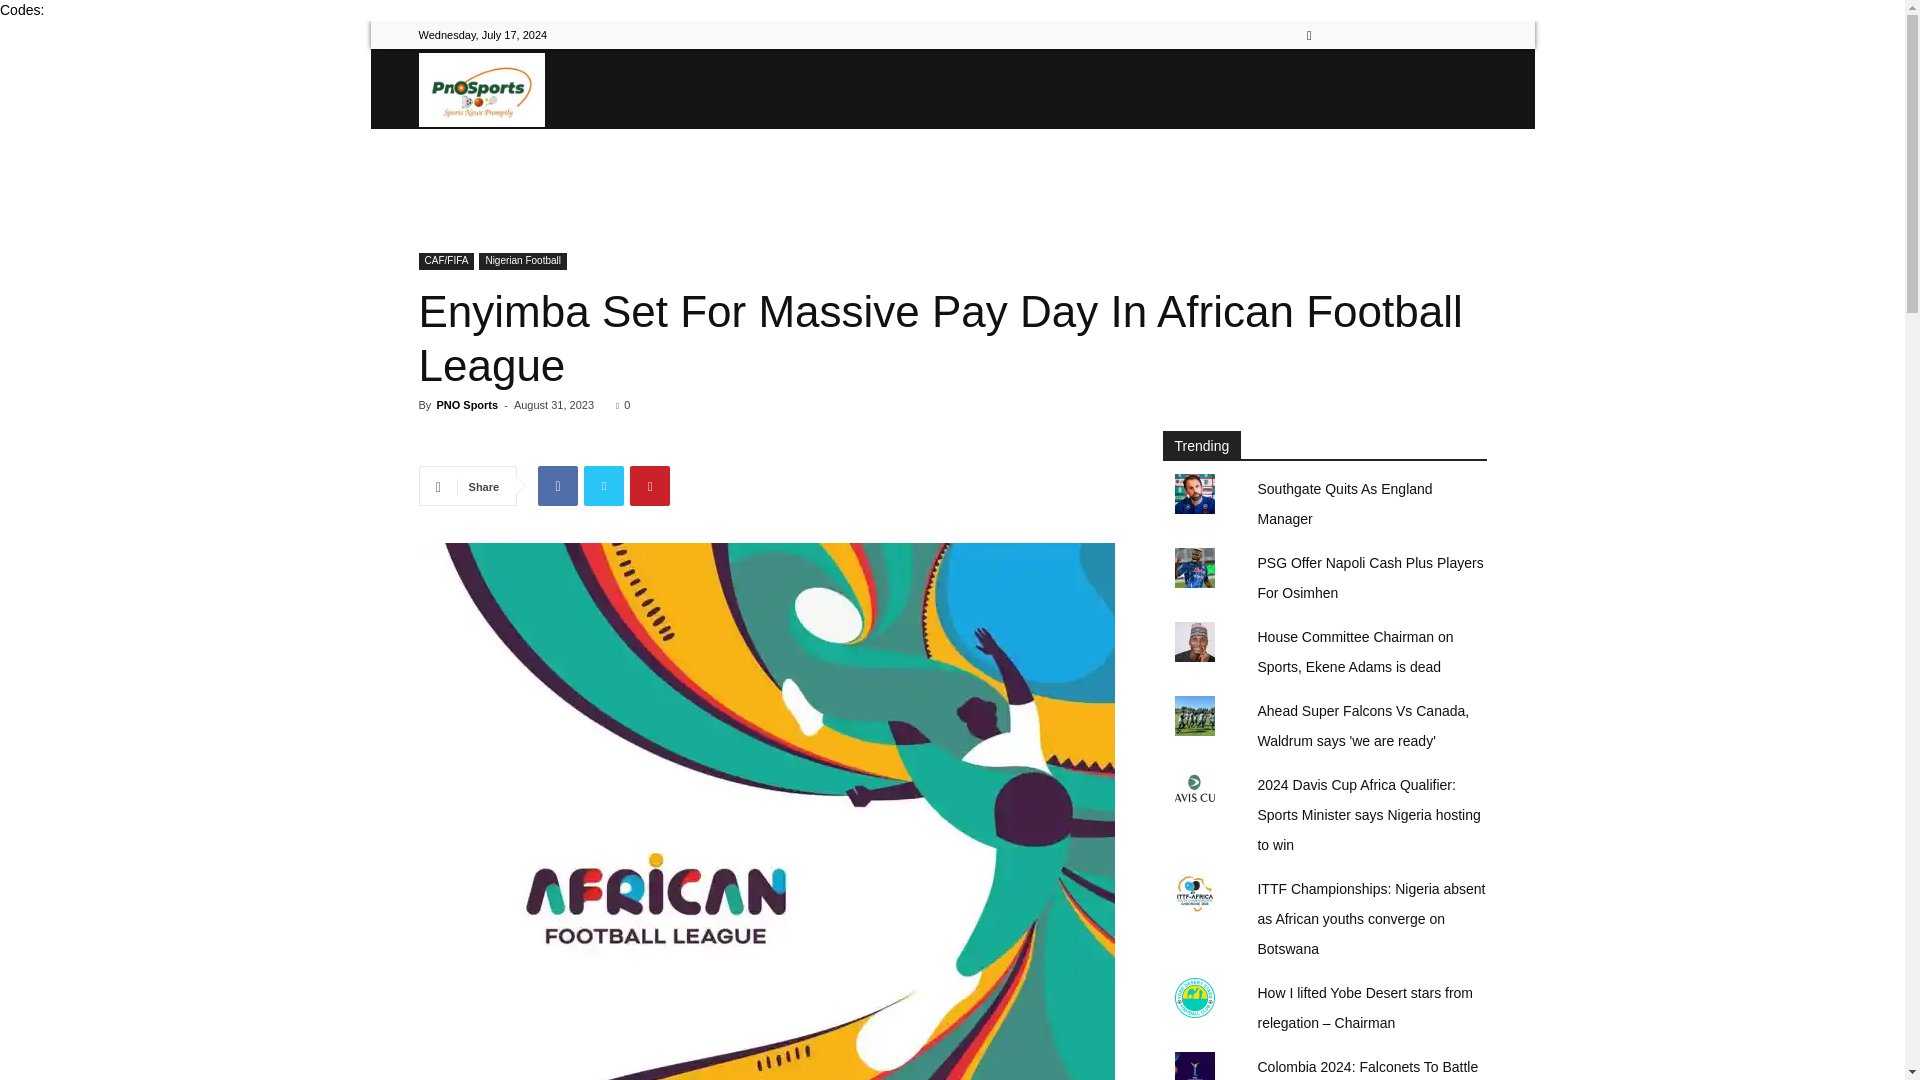  What do you see at coordinates (1338, 34) in the screenshot?
I see `Facebook` at bounding box center [1338, 34].